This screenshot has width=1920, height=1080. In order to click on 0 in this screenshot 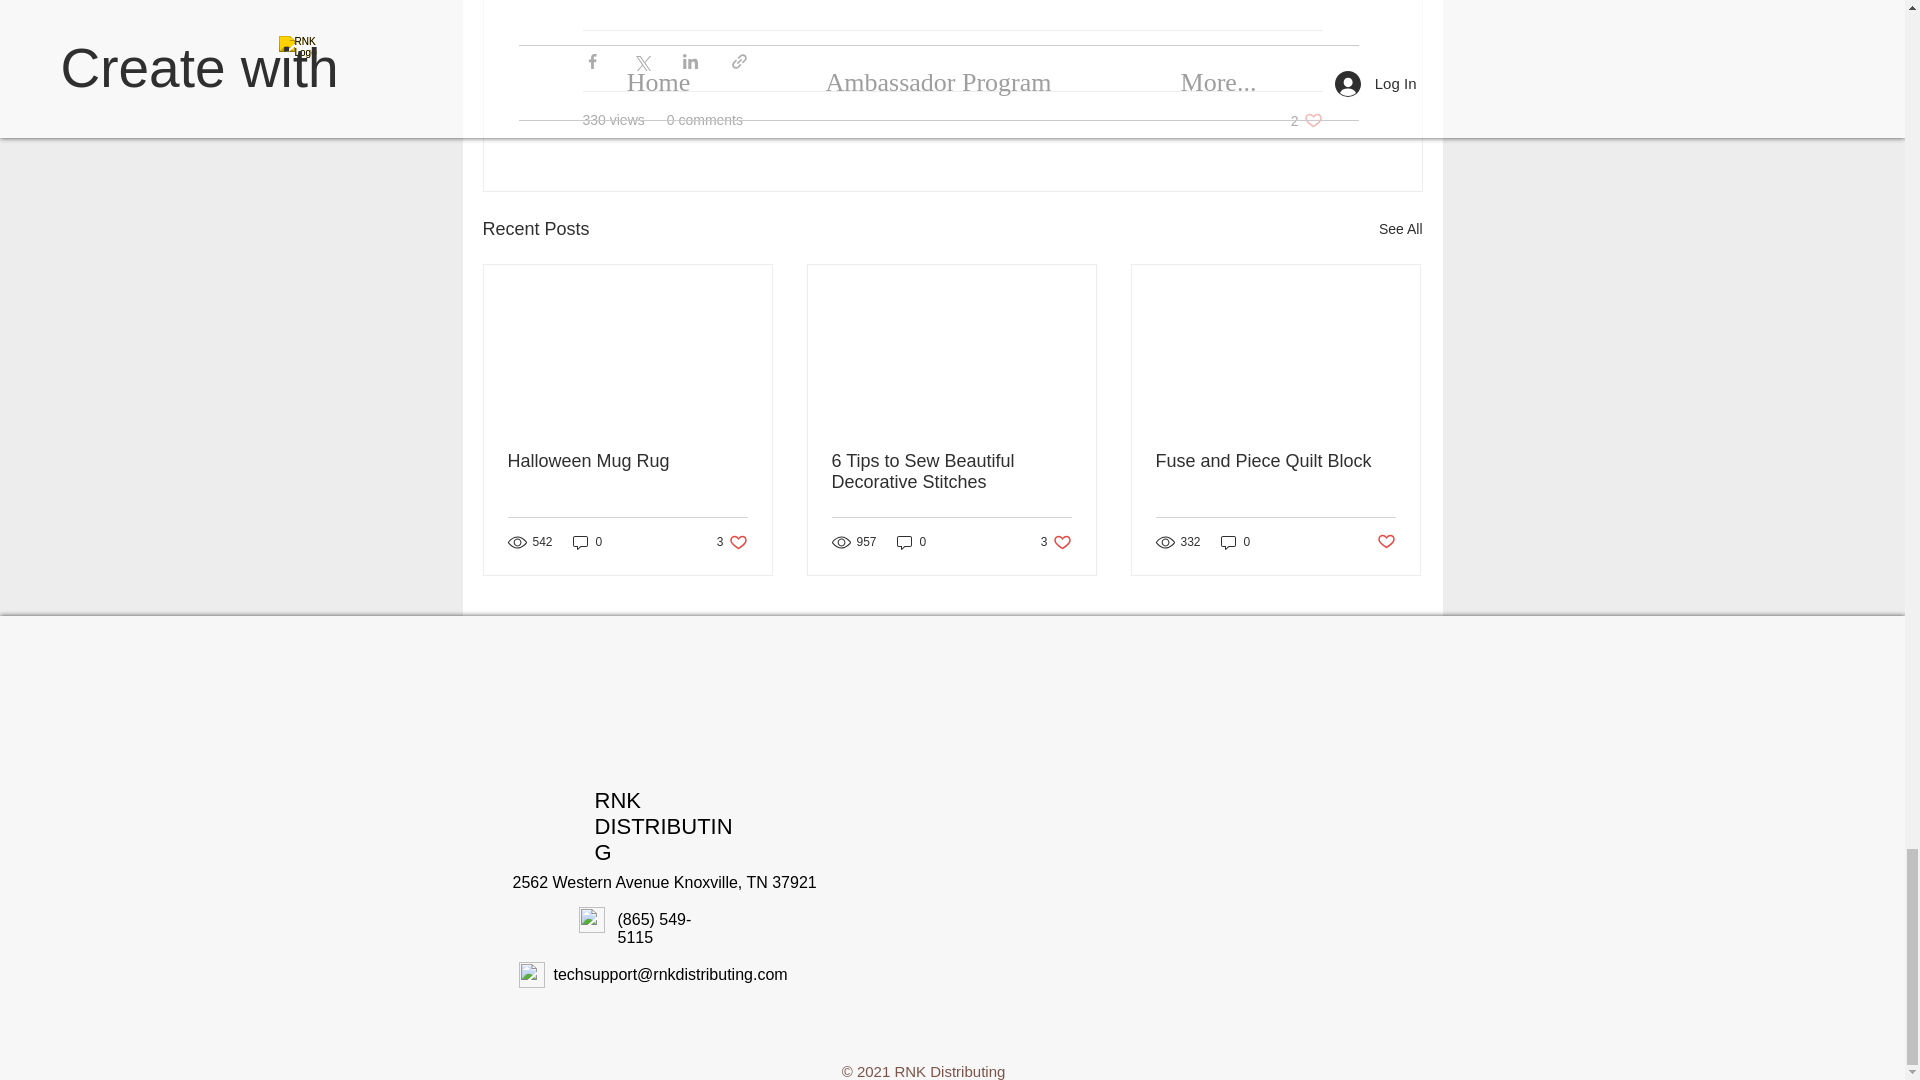, I will do `click(951, 472)`.